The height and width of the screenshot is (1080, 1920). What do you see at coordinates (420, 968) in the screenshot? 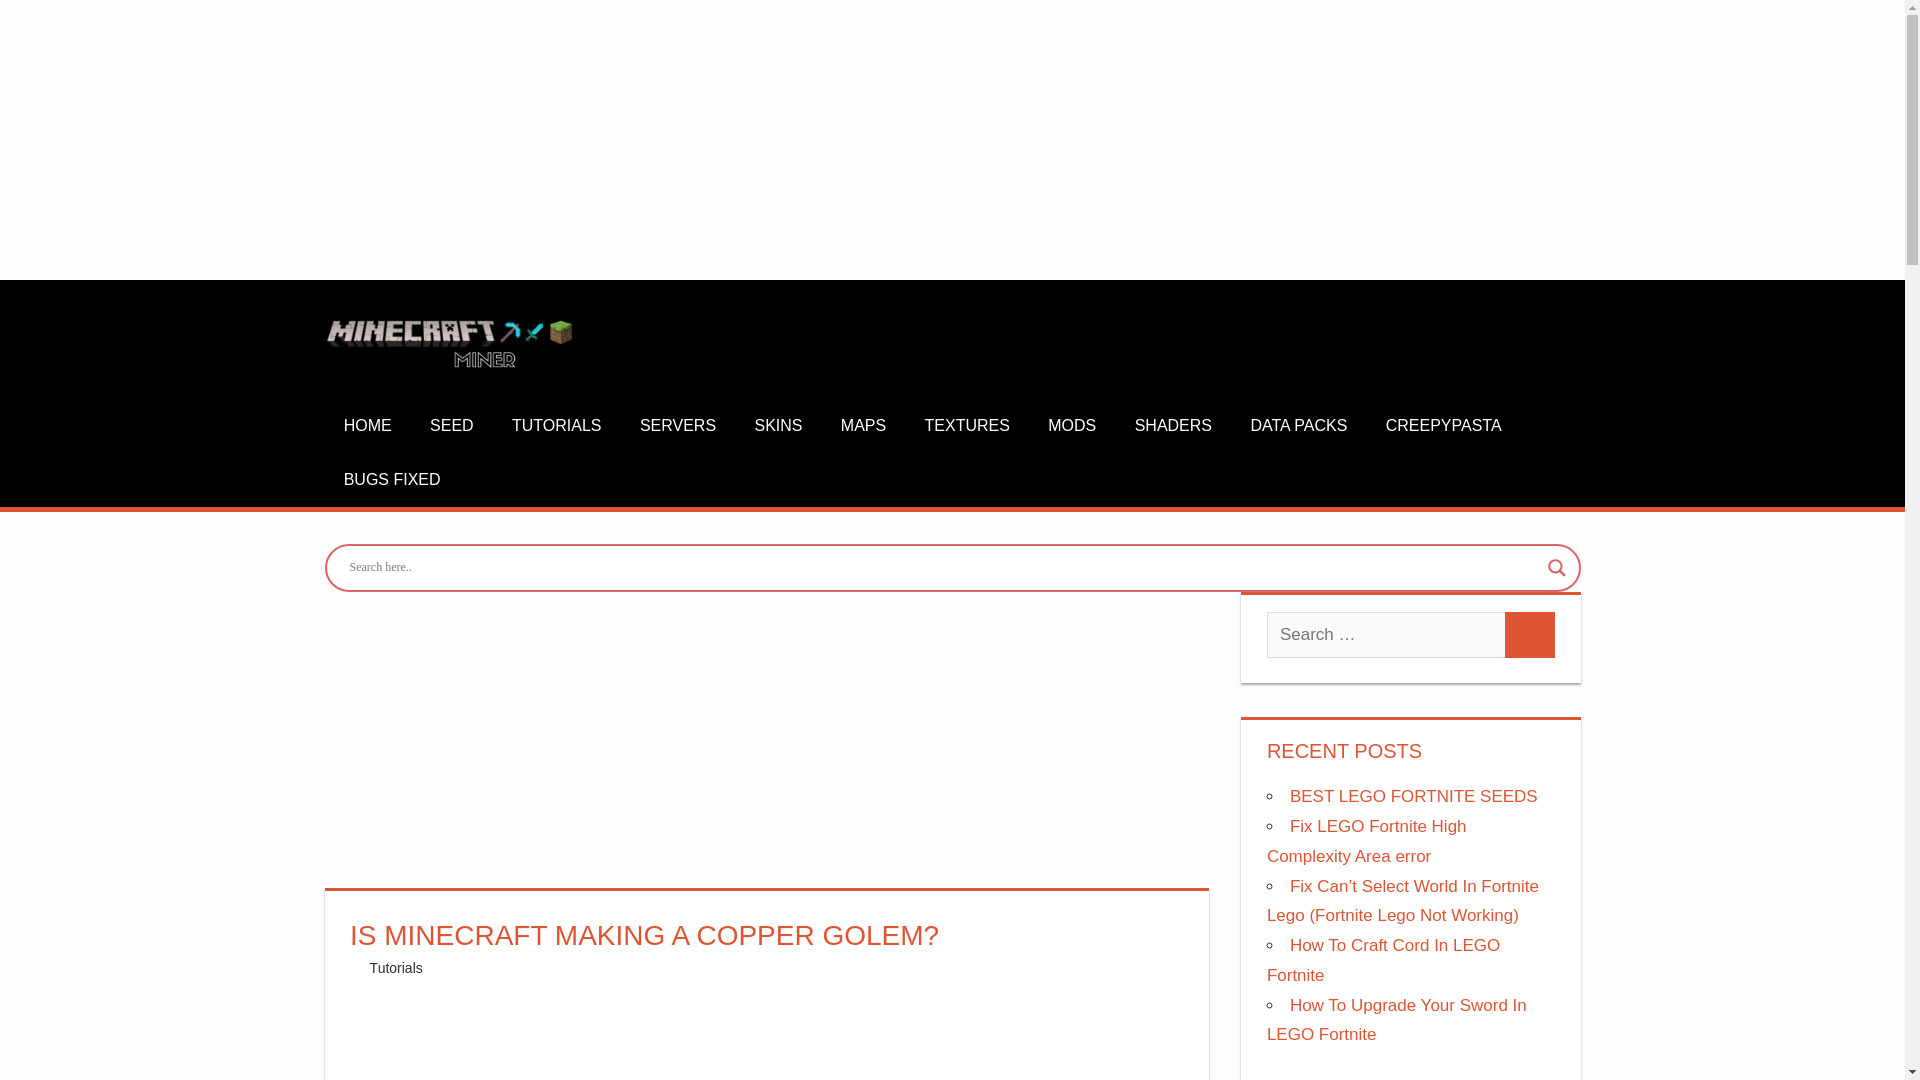
I see `8:20 am` at bounding box center [420, 968].